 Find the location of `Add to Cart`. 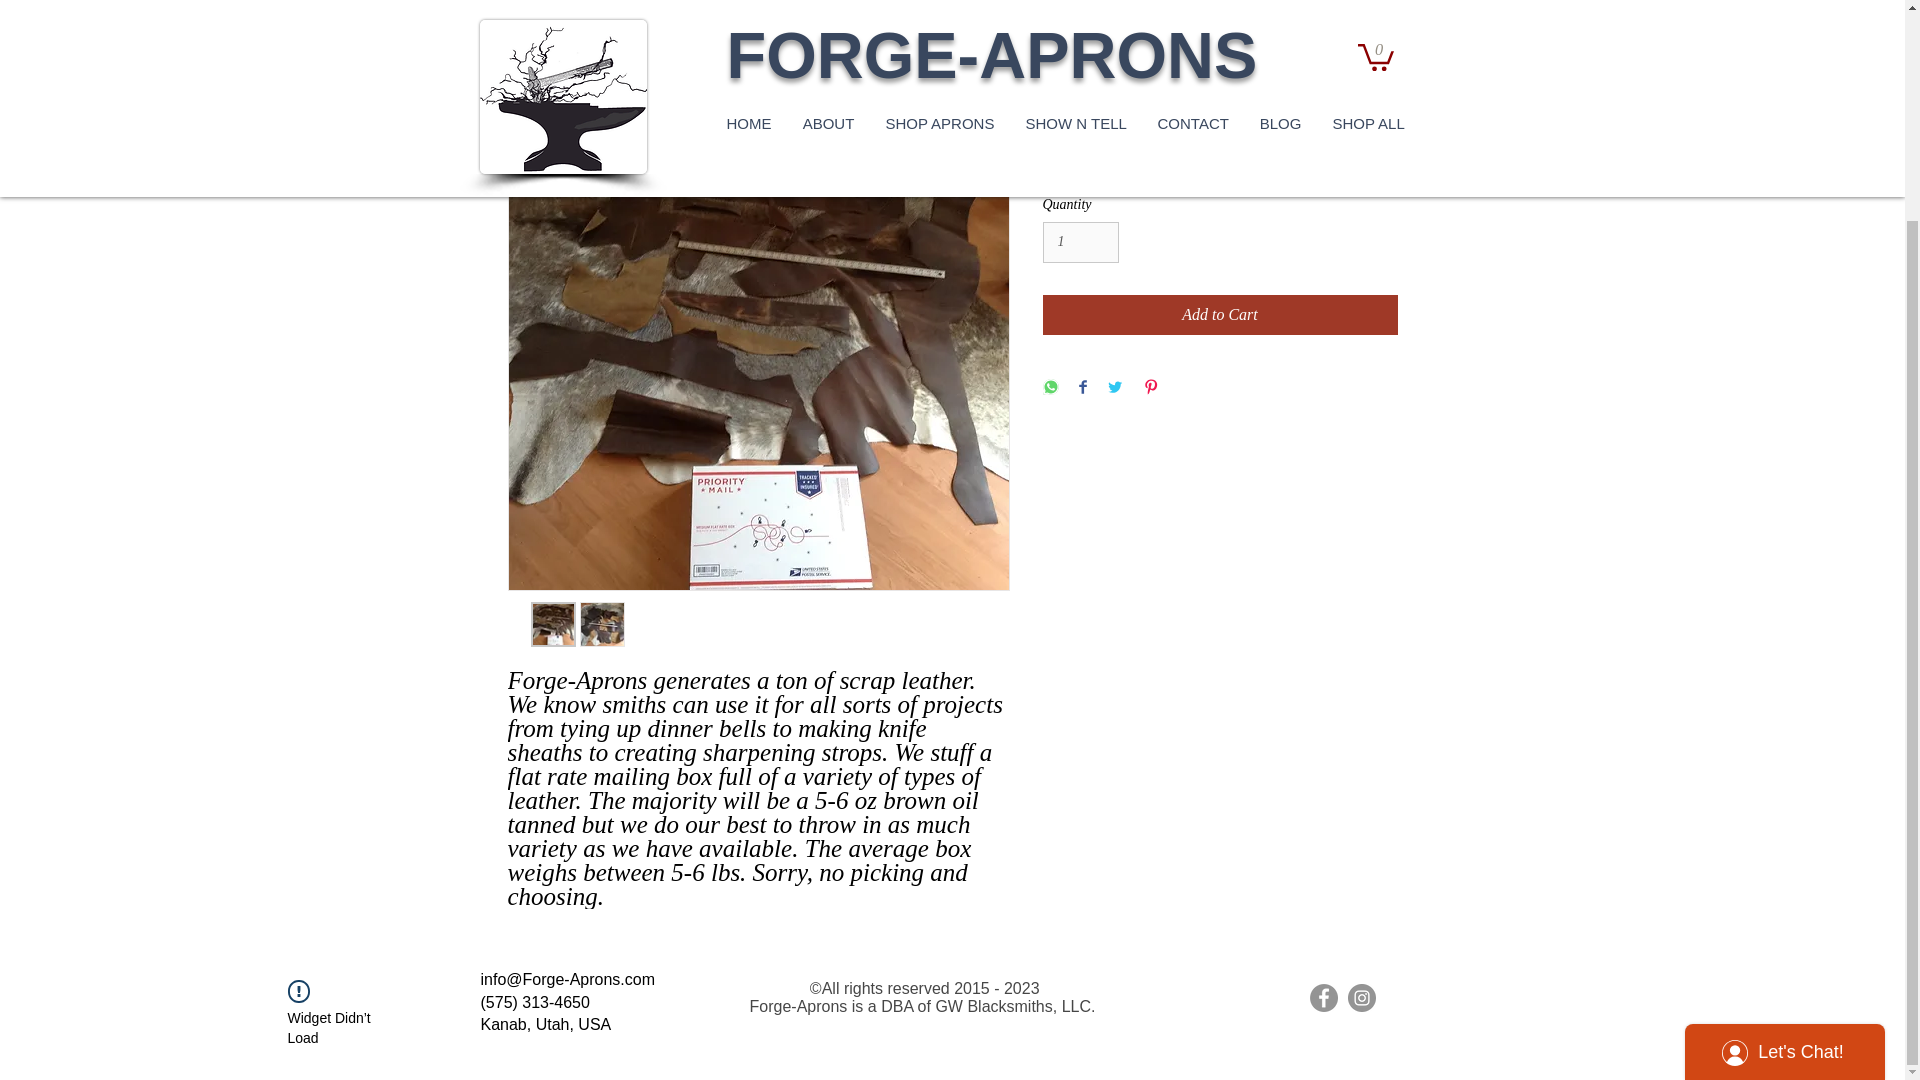

Add to Cart is located at coordinates (1220, 314).